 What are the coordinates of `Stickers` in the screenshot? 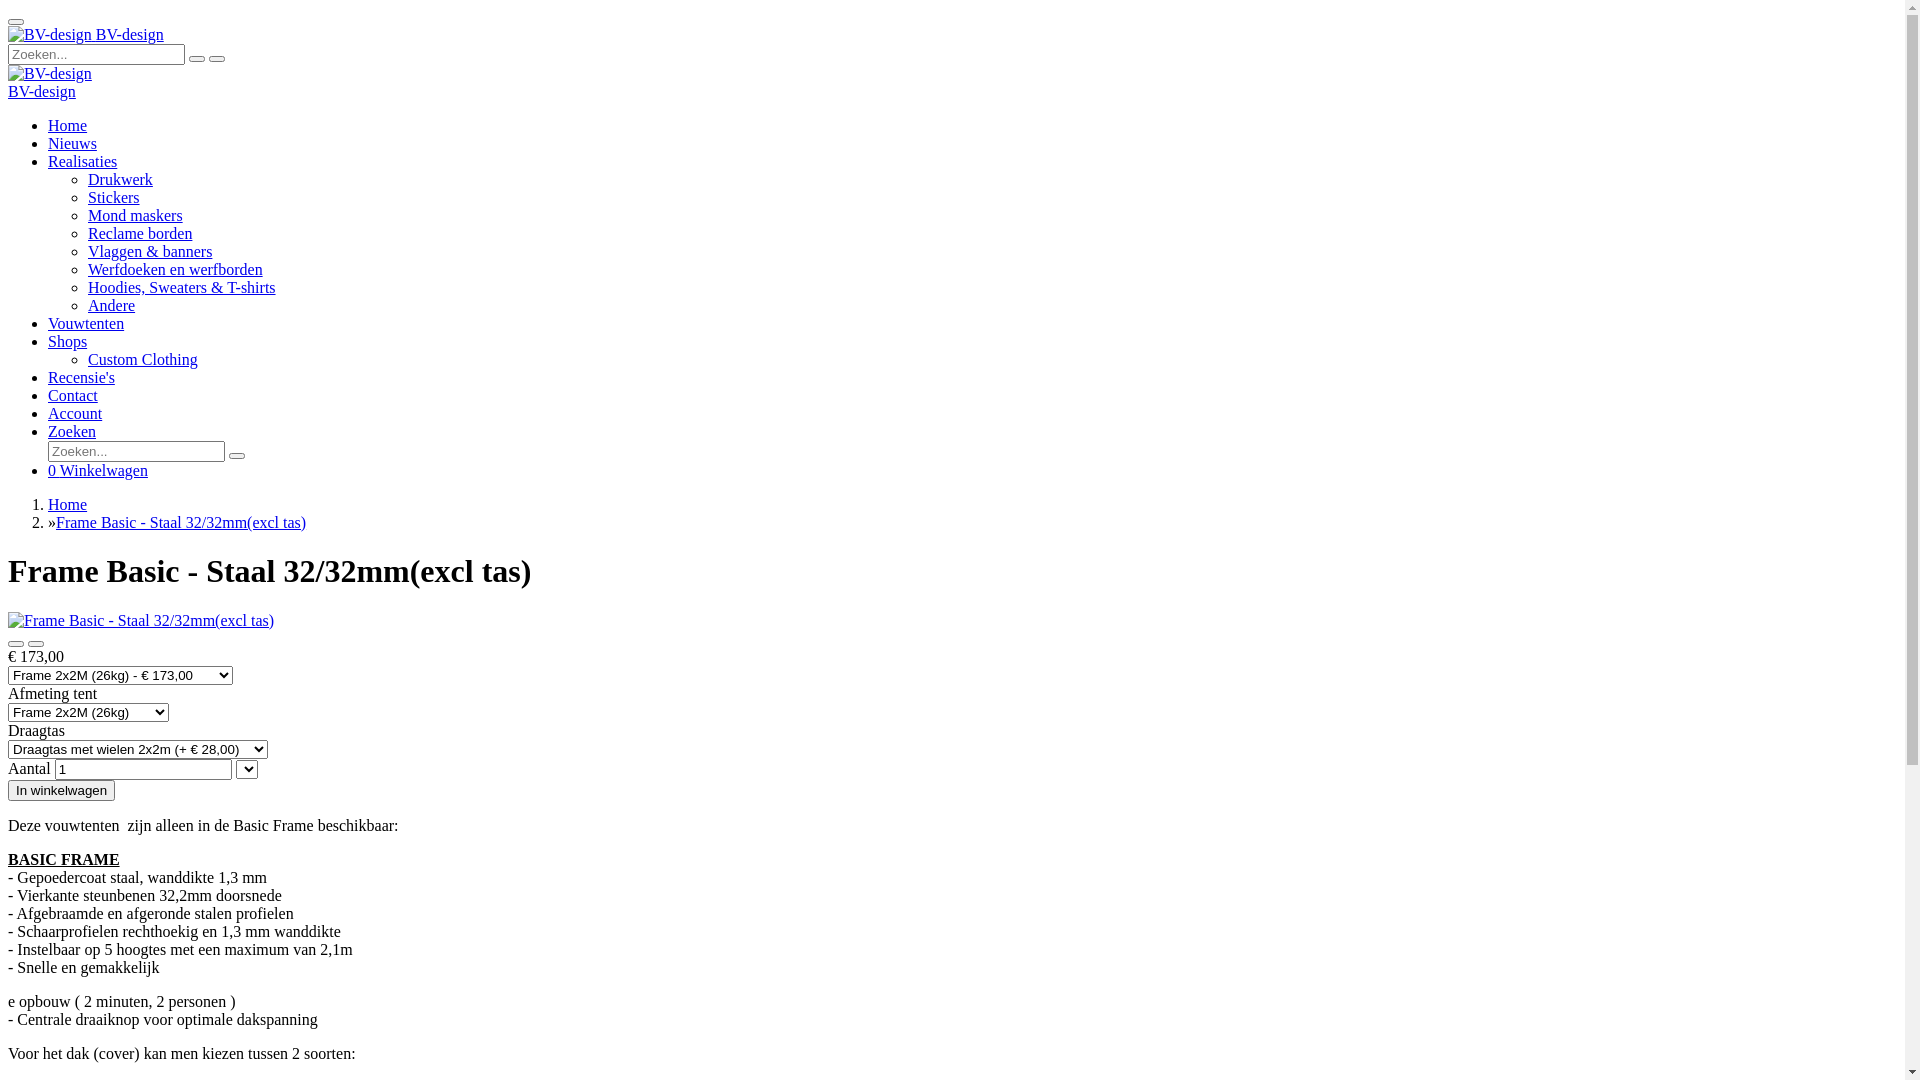 It's located at (114, 198).